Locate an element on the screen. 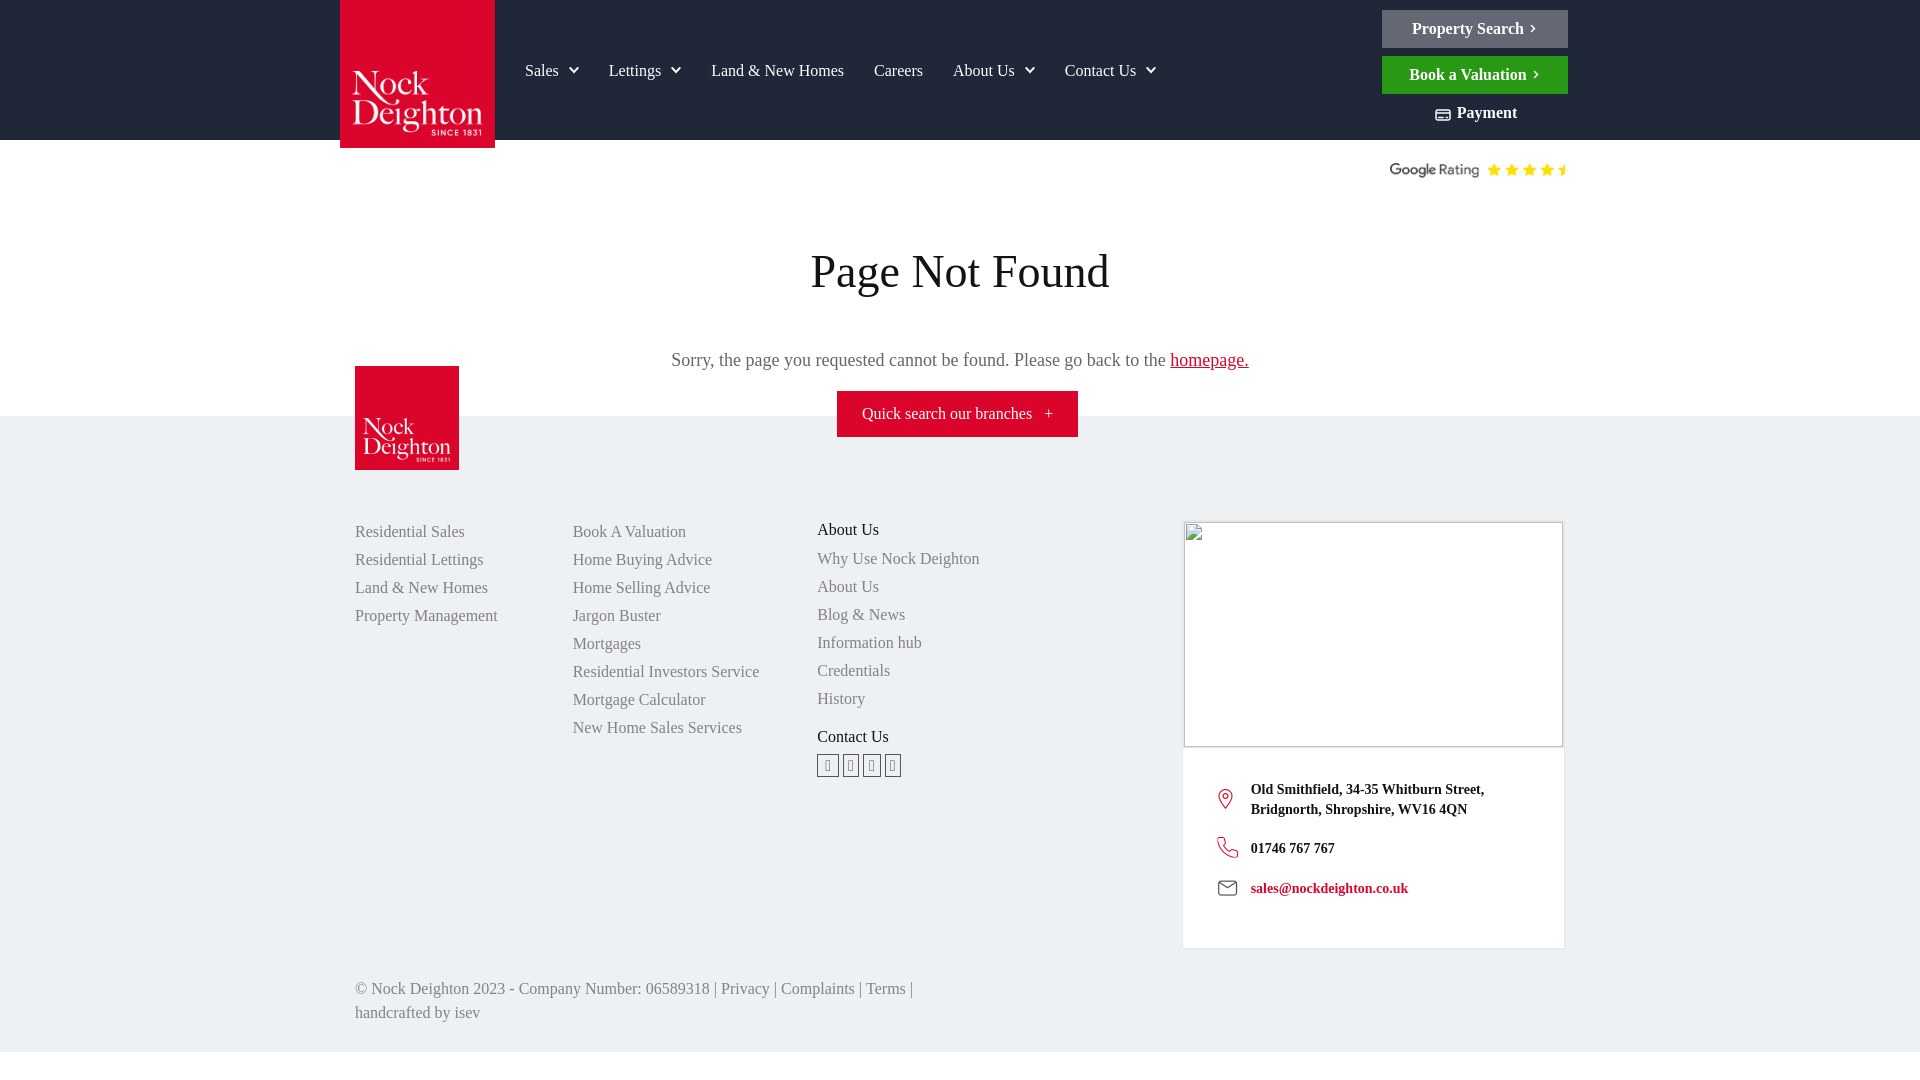  Blog is located at coordinates (828, 764).